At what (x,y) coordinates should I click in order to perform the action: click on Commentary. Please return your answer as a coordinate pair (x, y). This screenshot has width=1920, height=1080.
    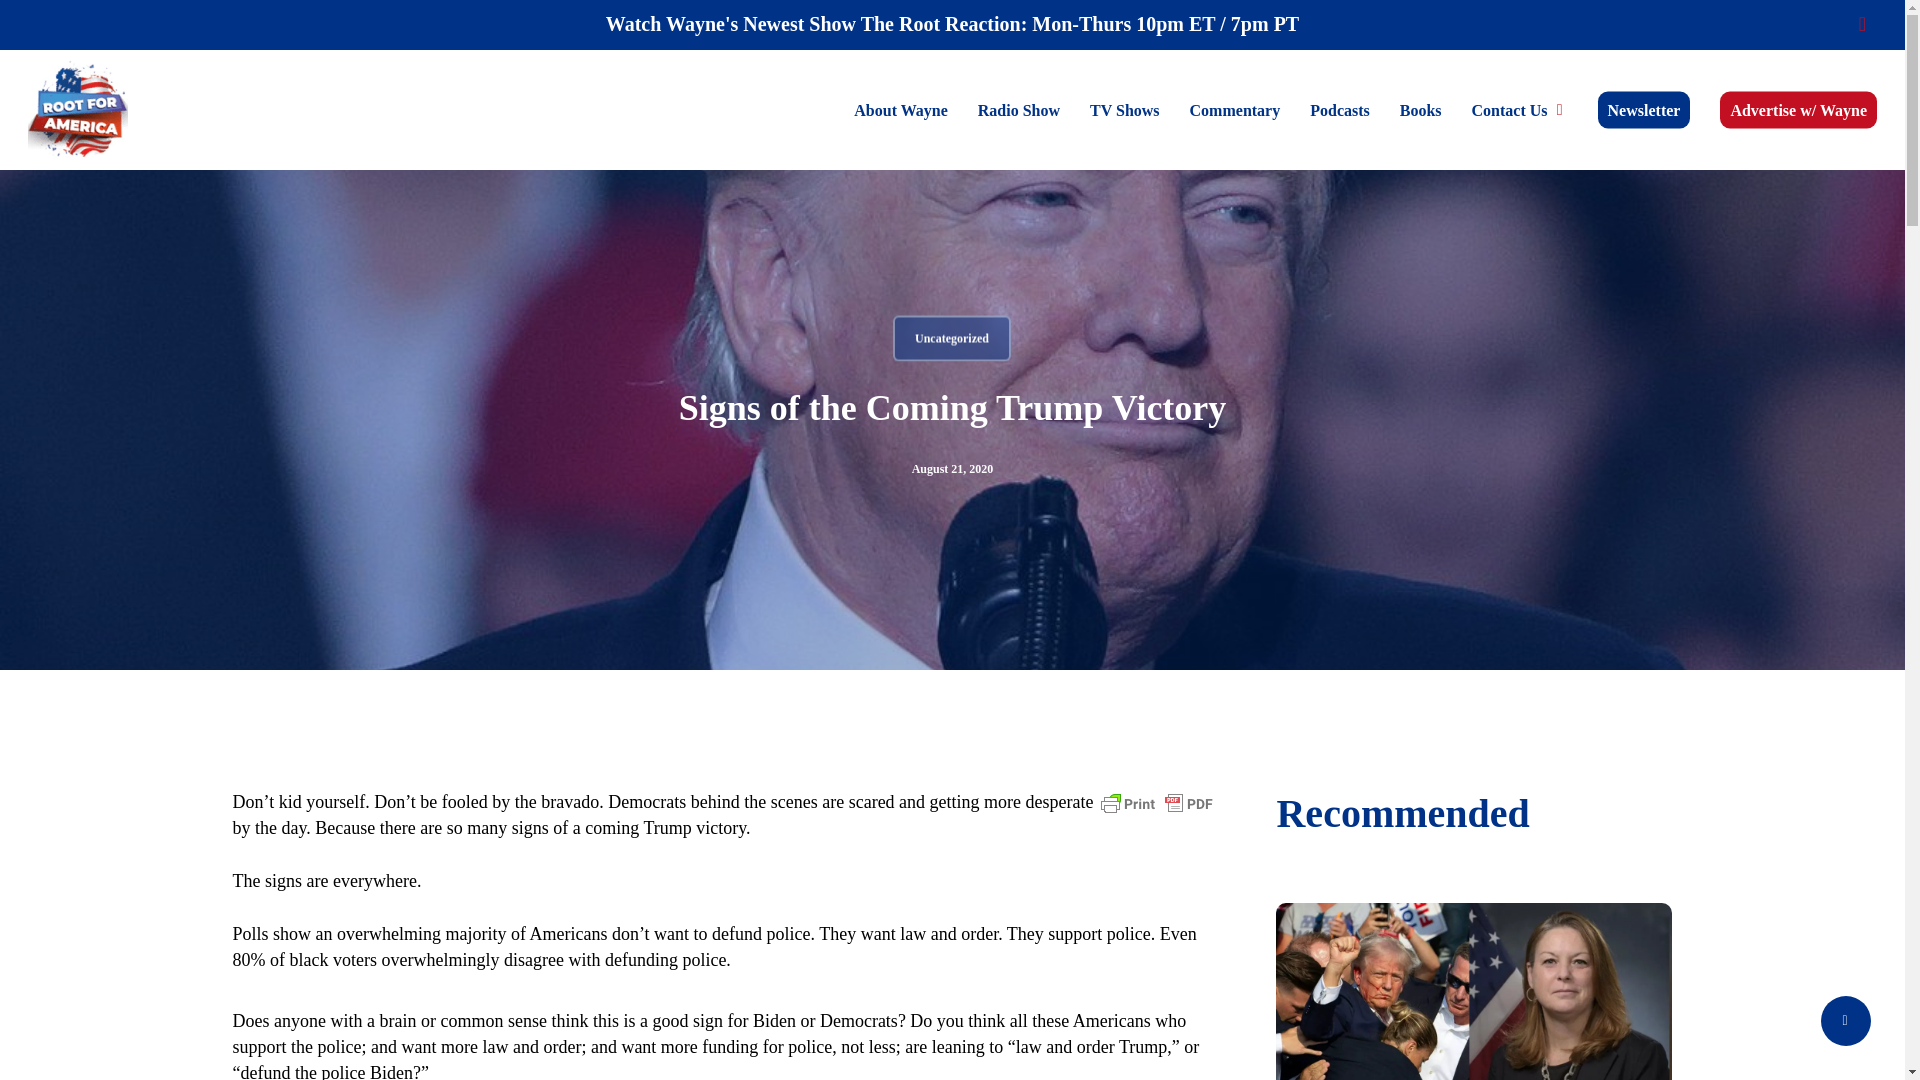
    Looking at the image, I should click on (1236, 109).